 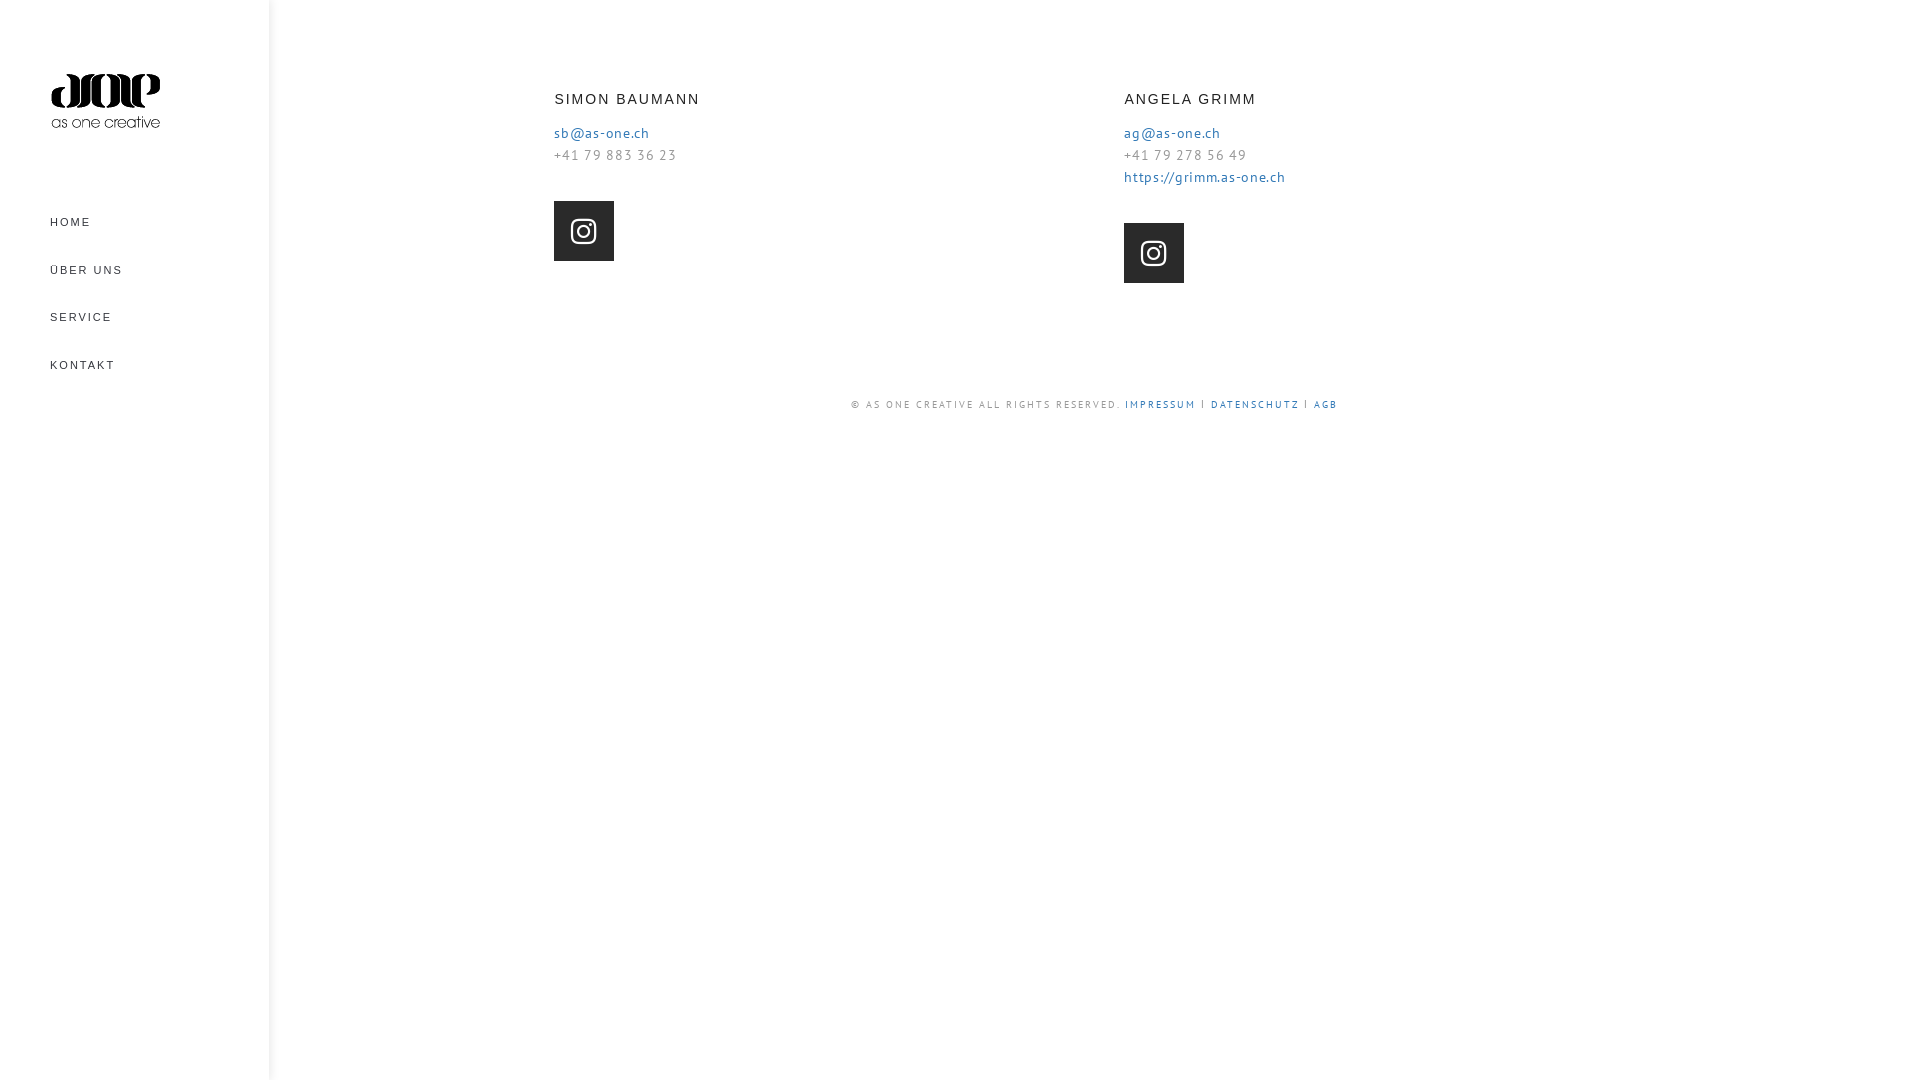 I want to click on DATENSCHUTZ, so click(x=1255, y=404).